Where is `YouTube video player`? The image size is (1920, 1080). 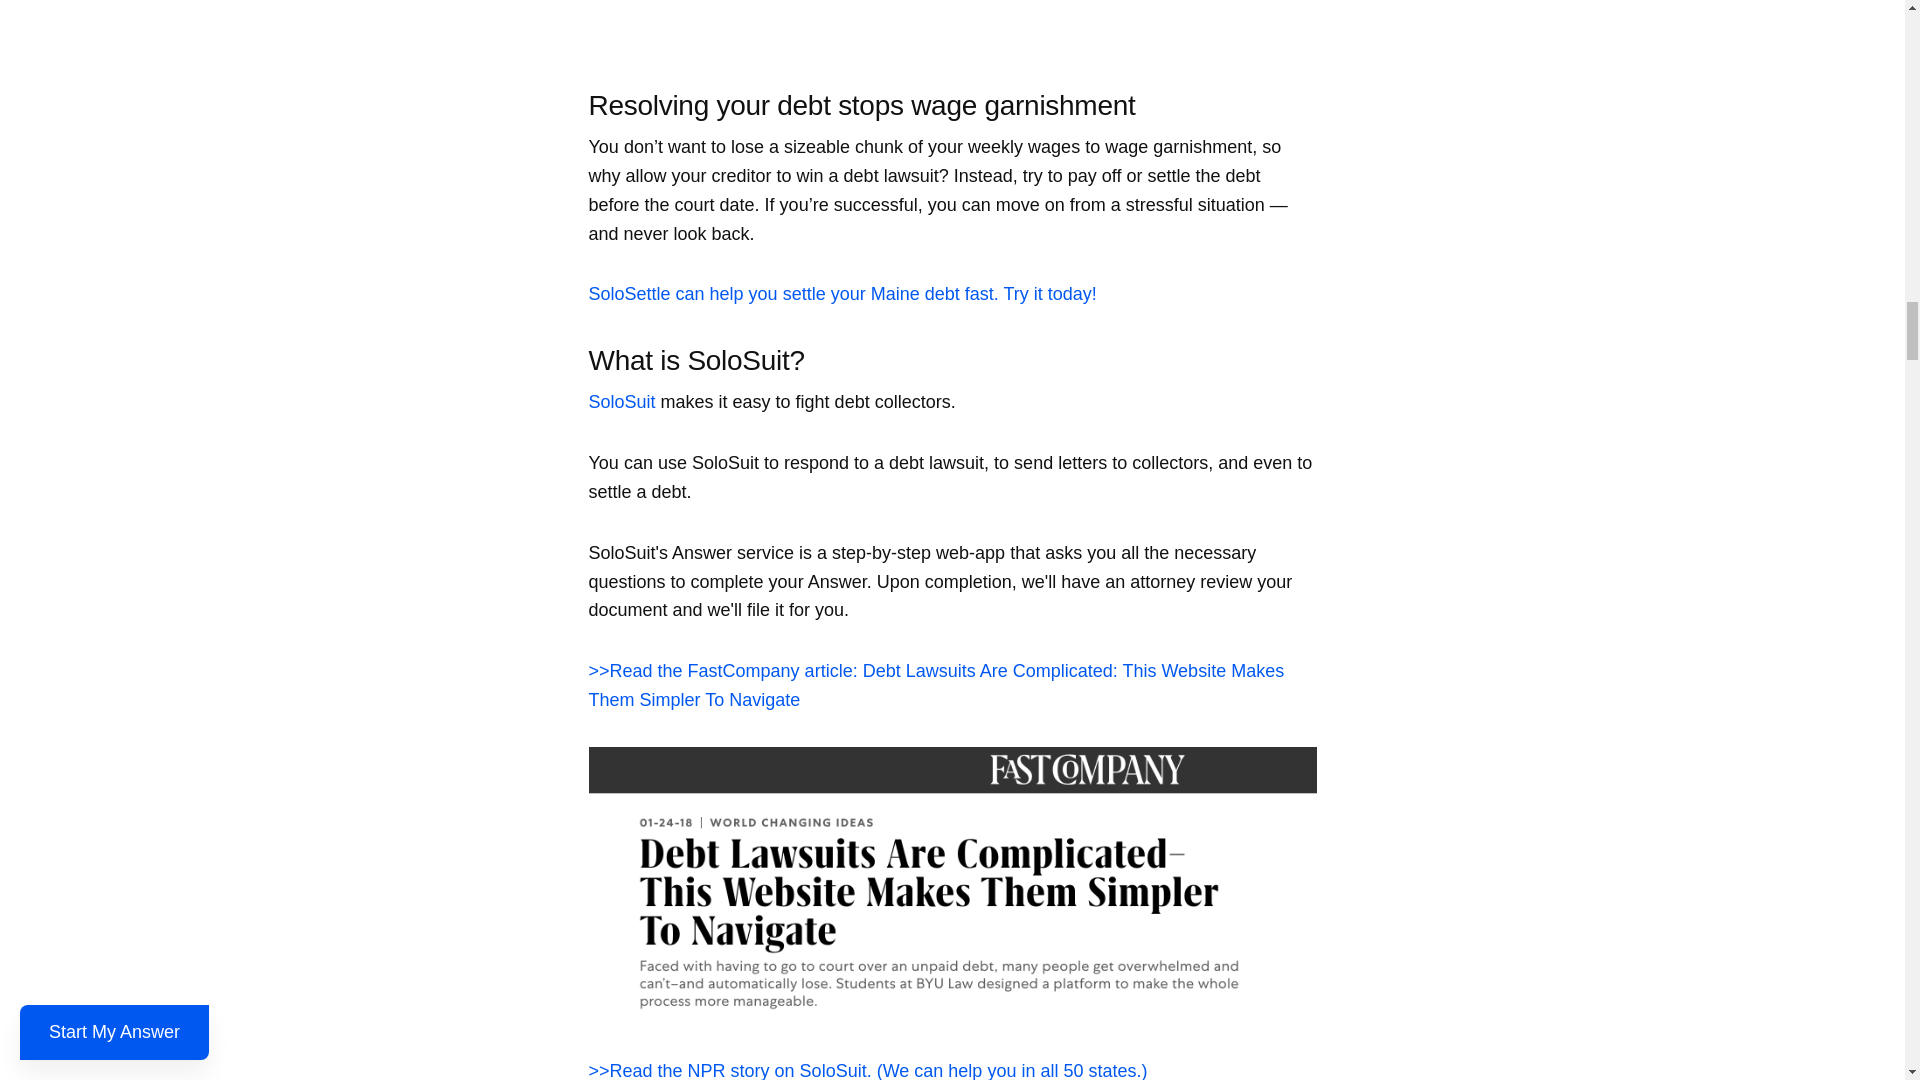
YouTube video player is located at coordinates (951, 27).